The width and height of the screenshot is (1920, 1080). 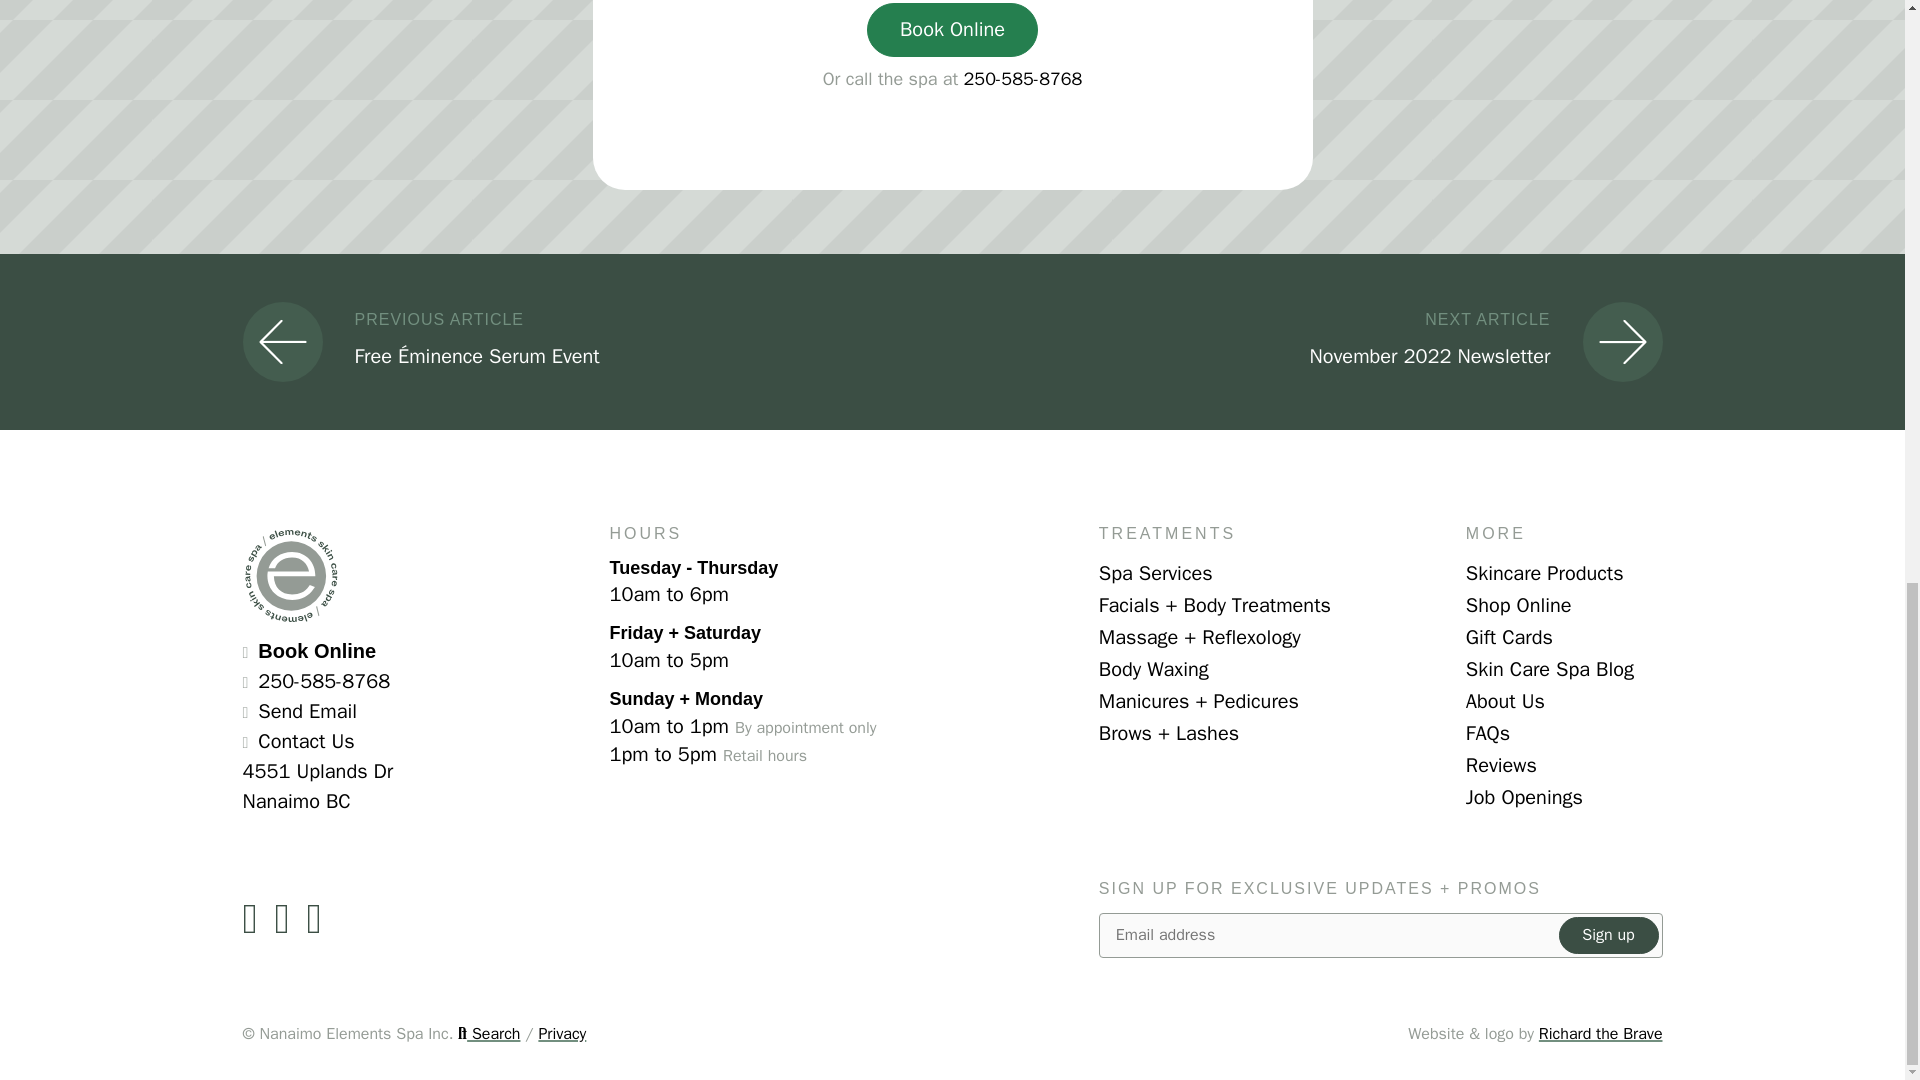 What do you see at coordinates (316, 651) in the screenshot?
I see `Book Online` at bounding box center [316, 651].